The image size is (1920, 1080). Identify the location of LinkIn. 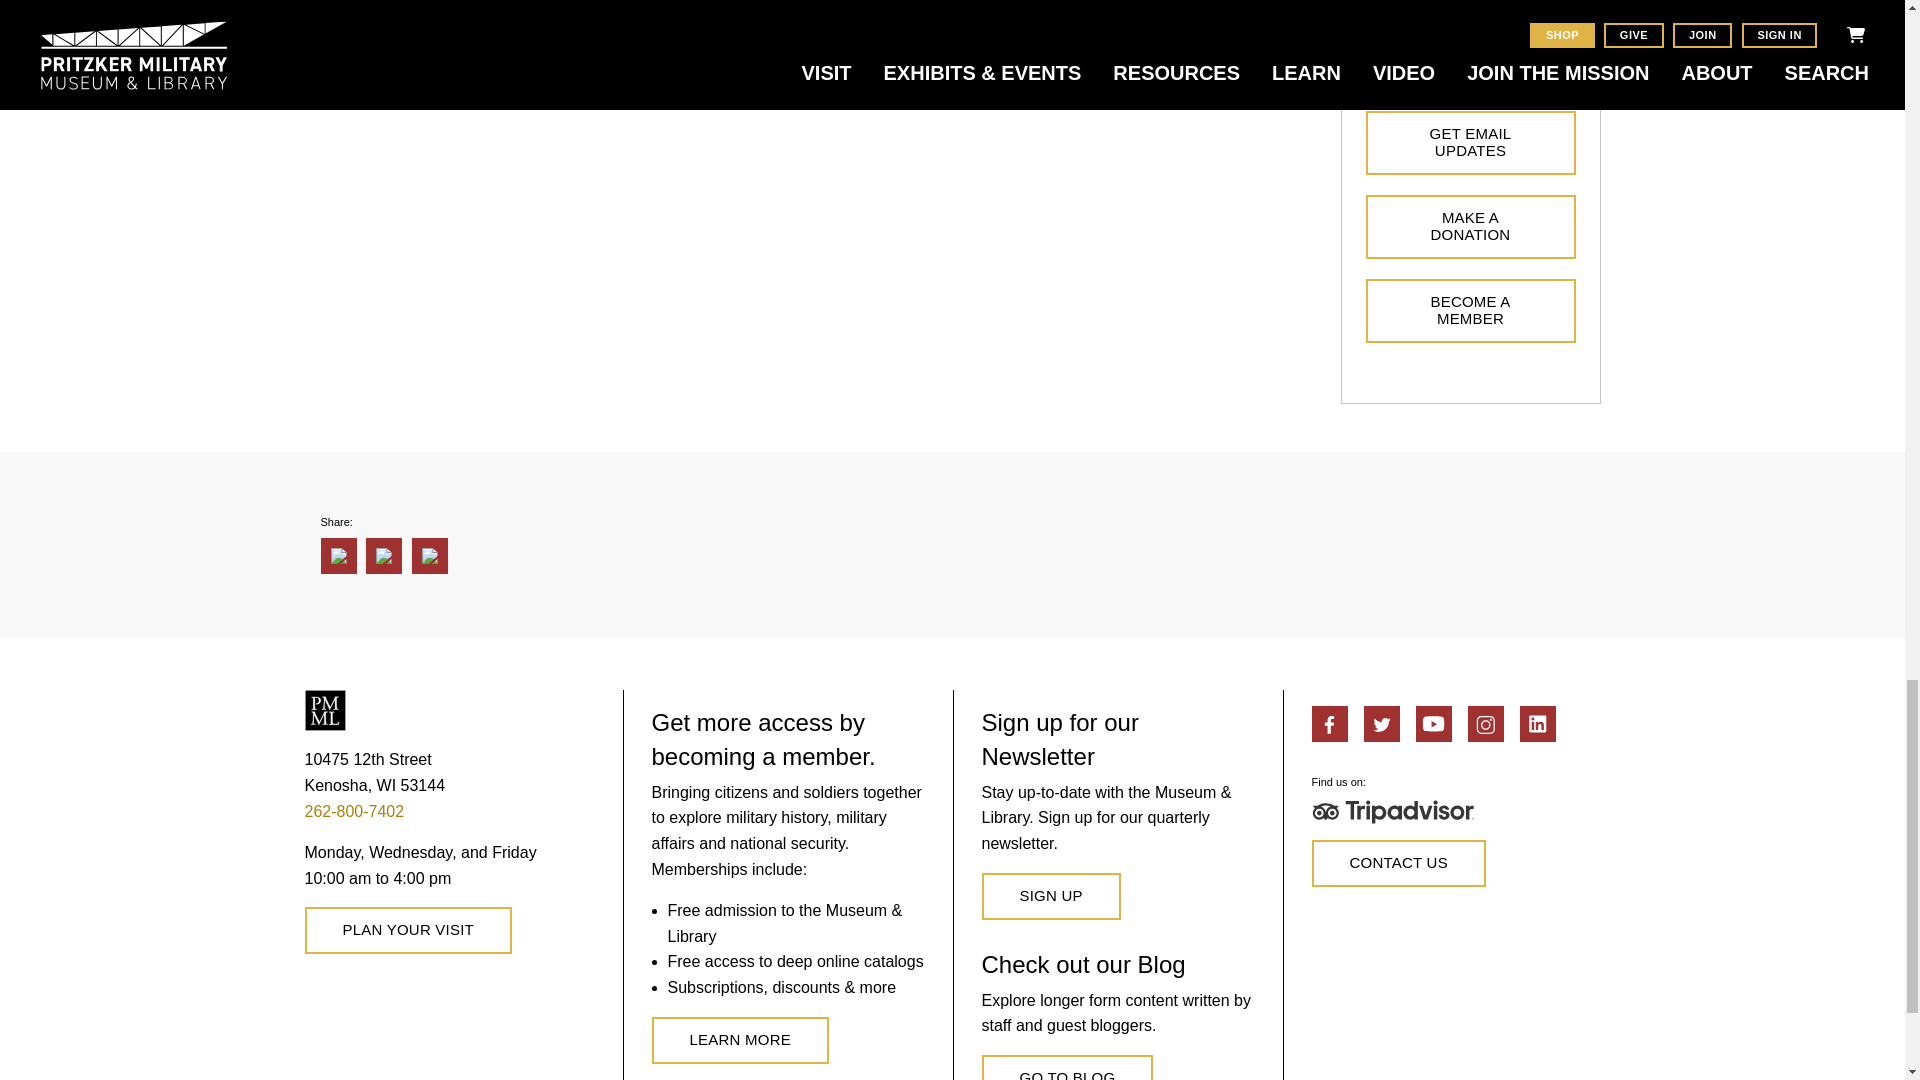
(1538, 724).